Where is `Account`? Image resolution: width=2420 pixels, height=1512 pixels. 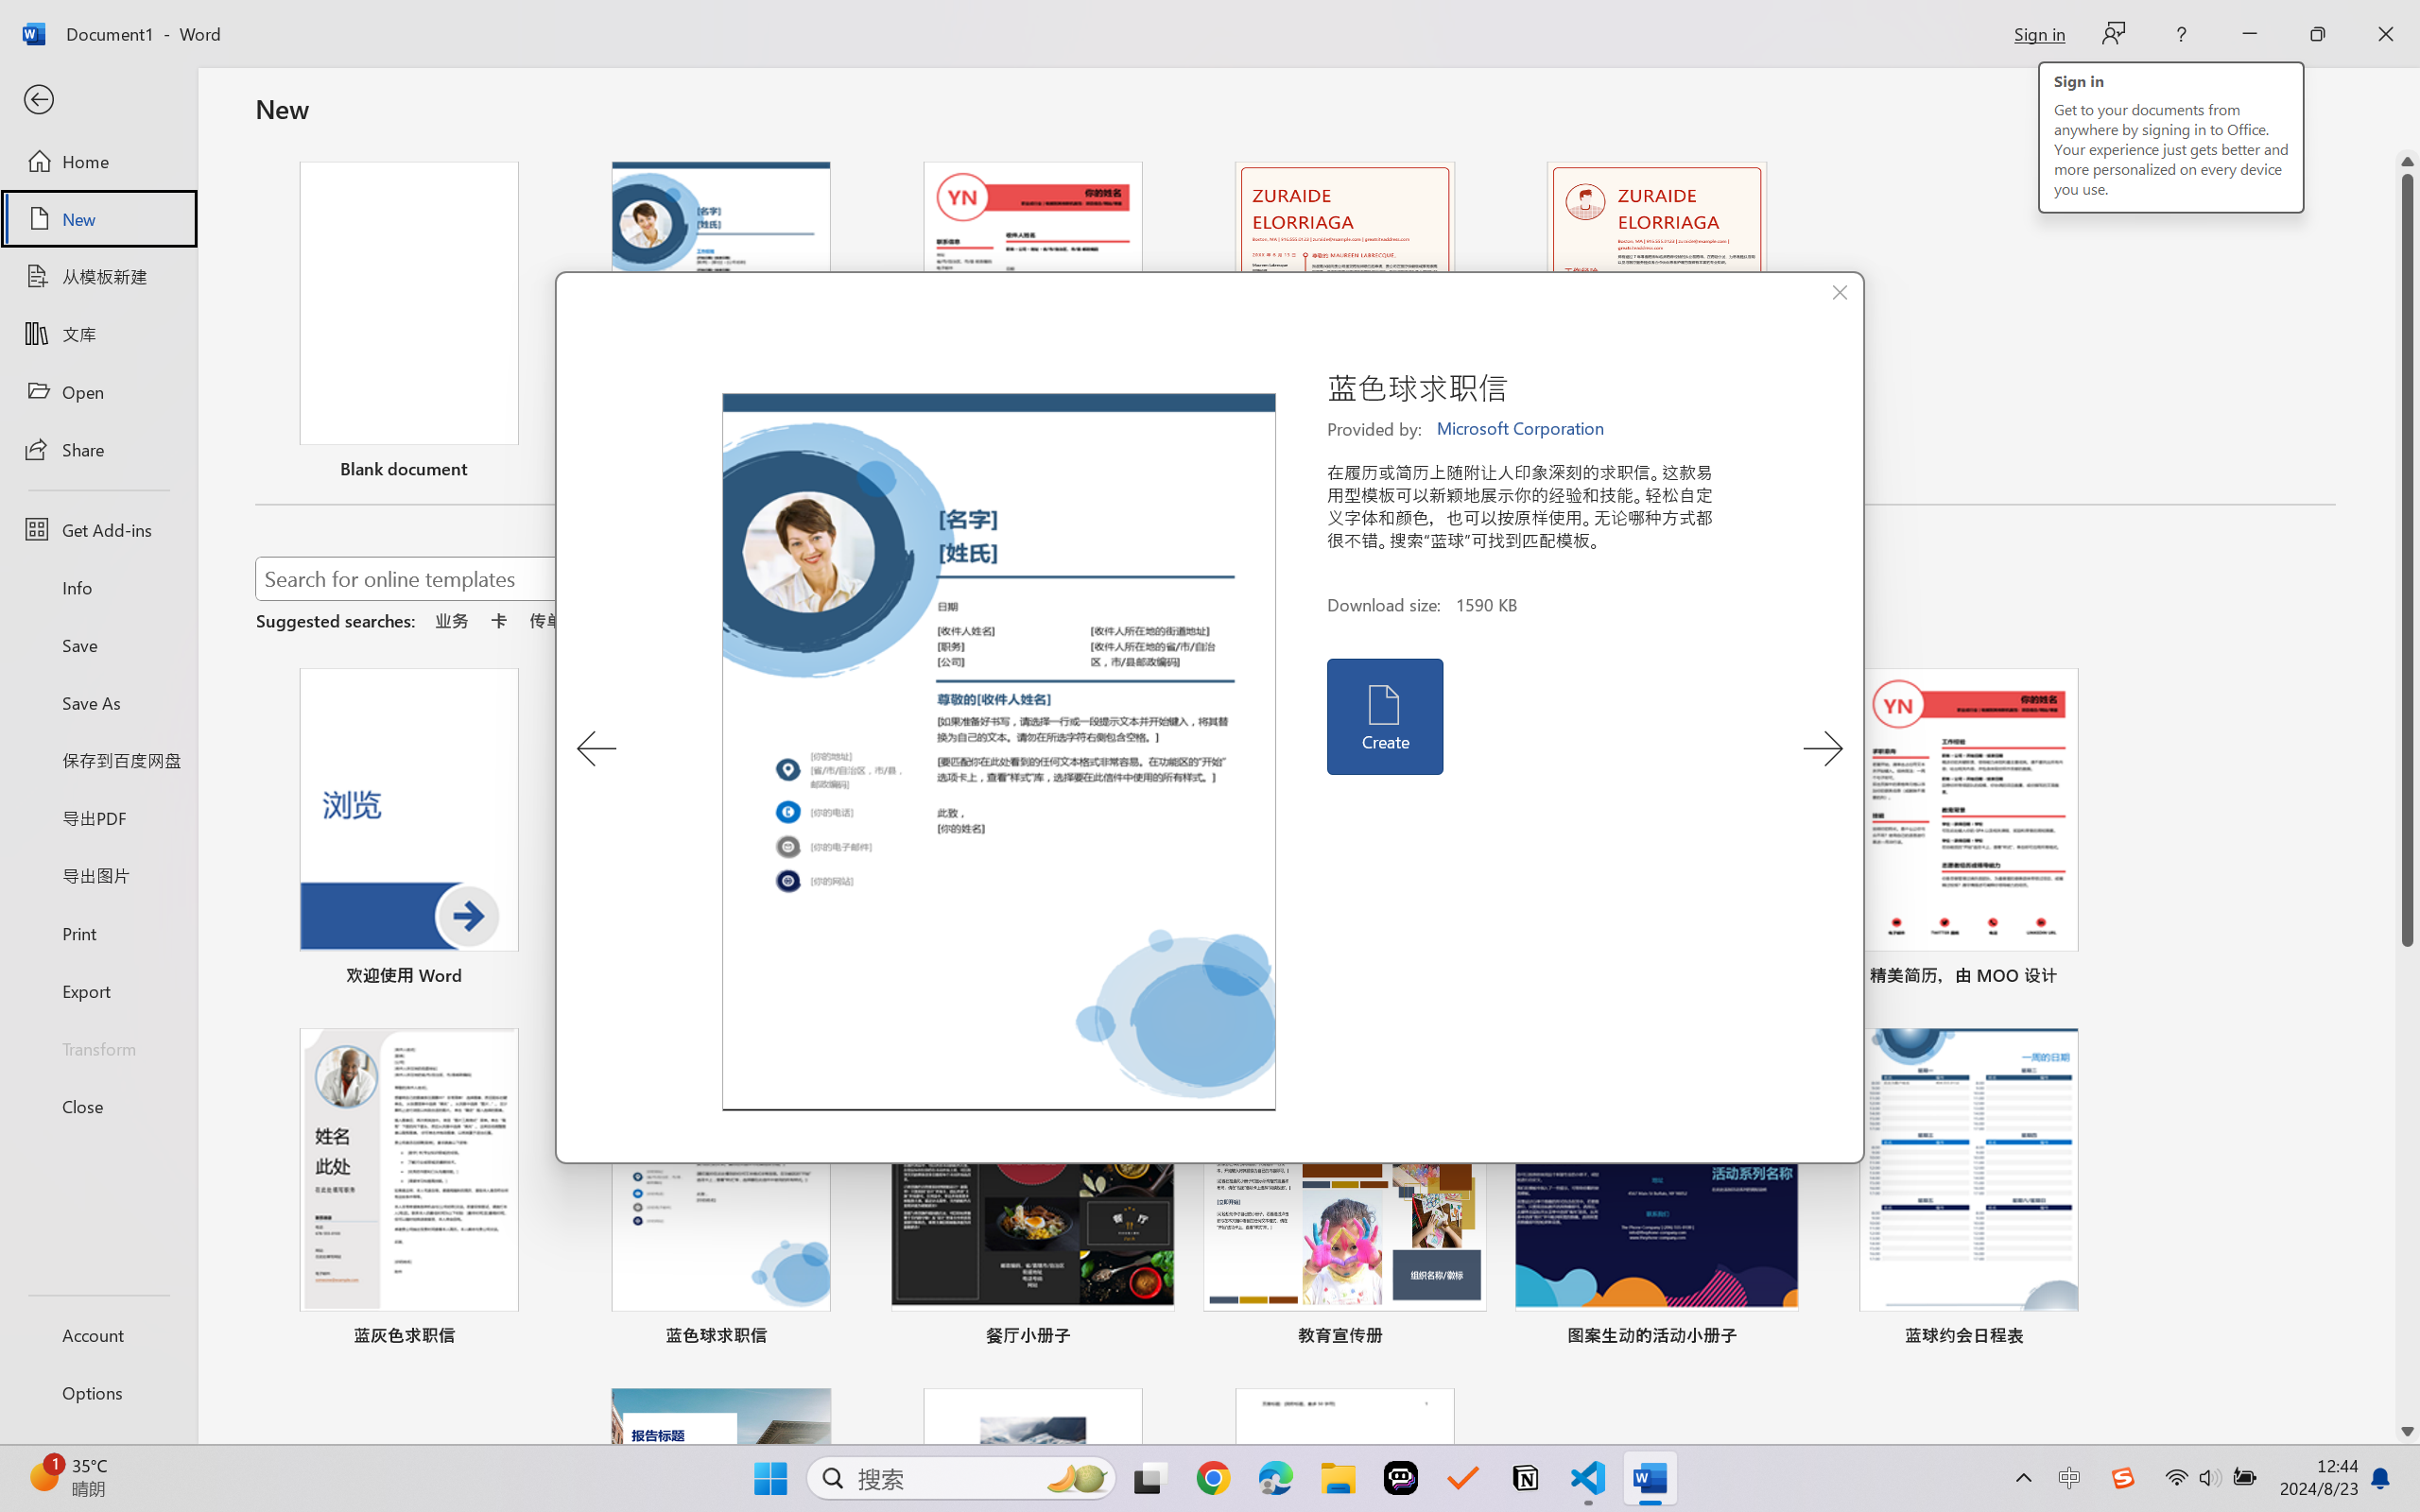 Account is located at coordinates (98, 1334).